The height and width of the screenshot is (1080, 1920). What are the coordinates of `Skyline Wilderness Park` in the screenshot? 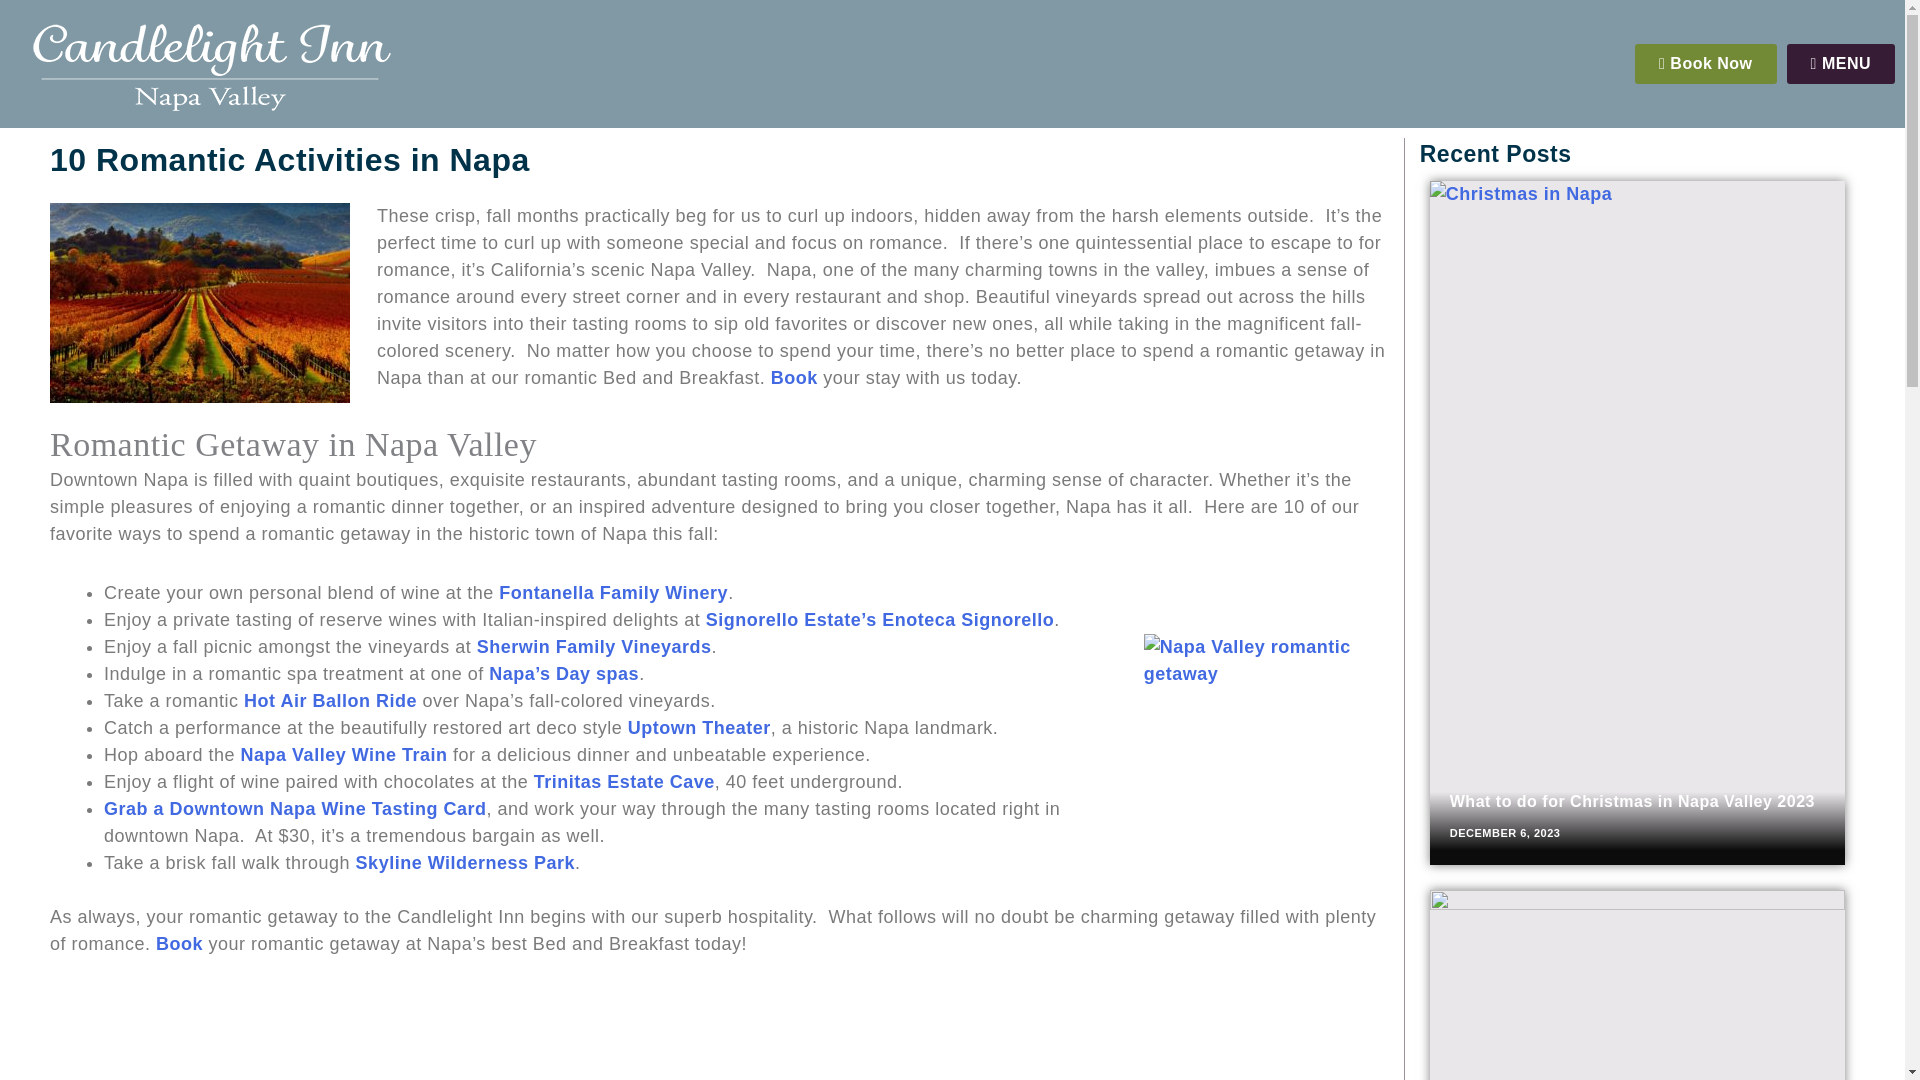 It's located at (464, 862).